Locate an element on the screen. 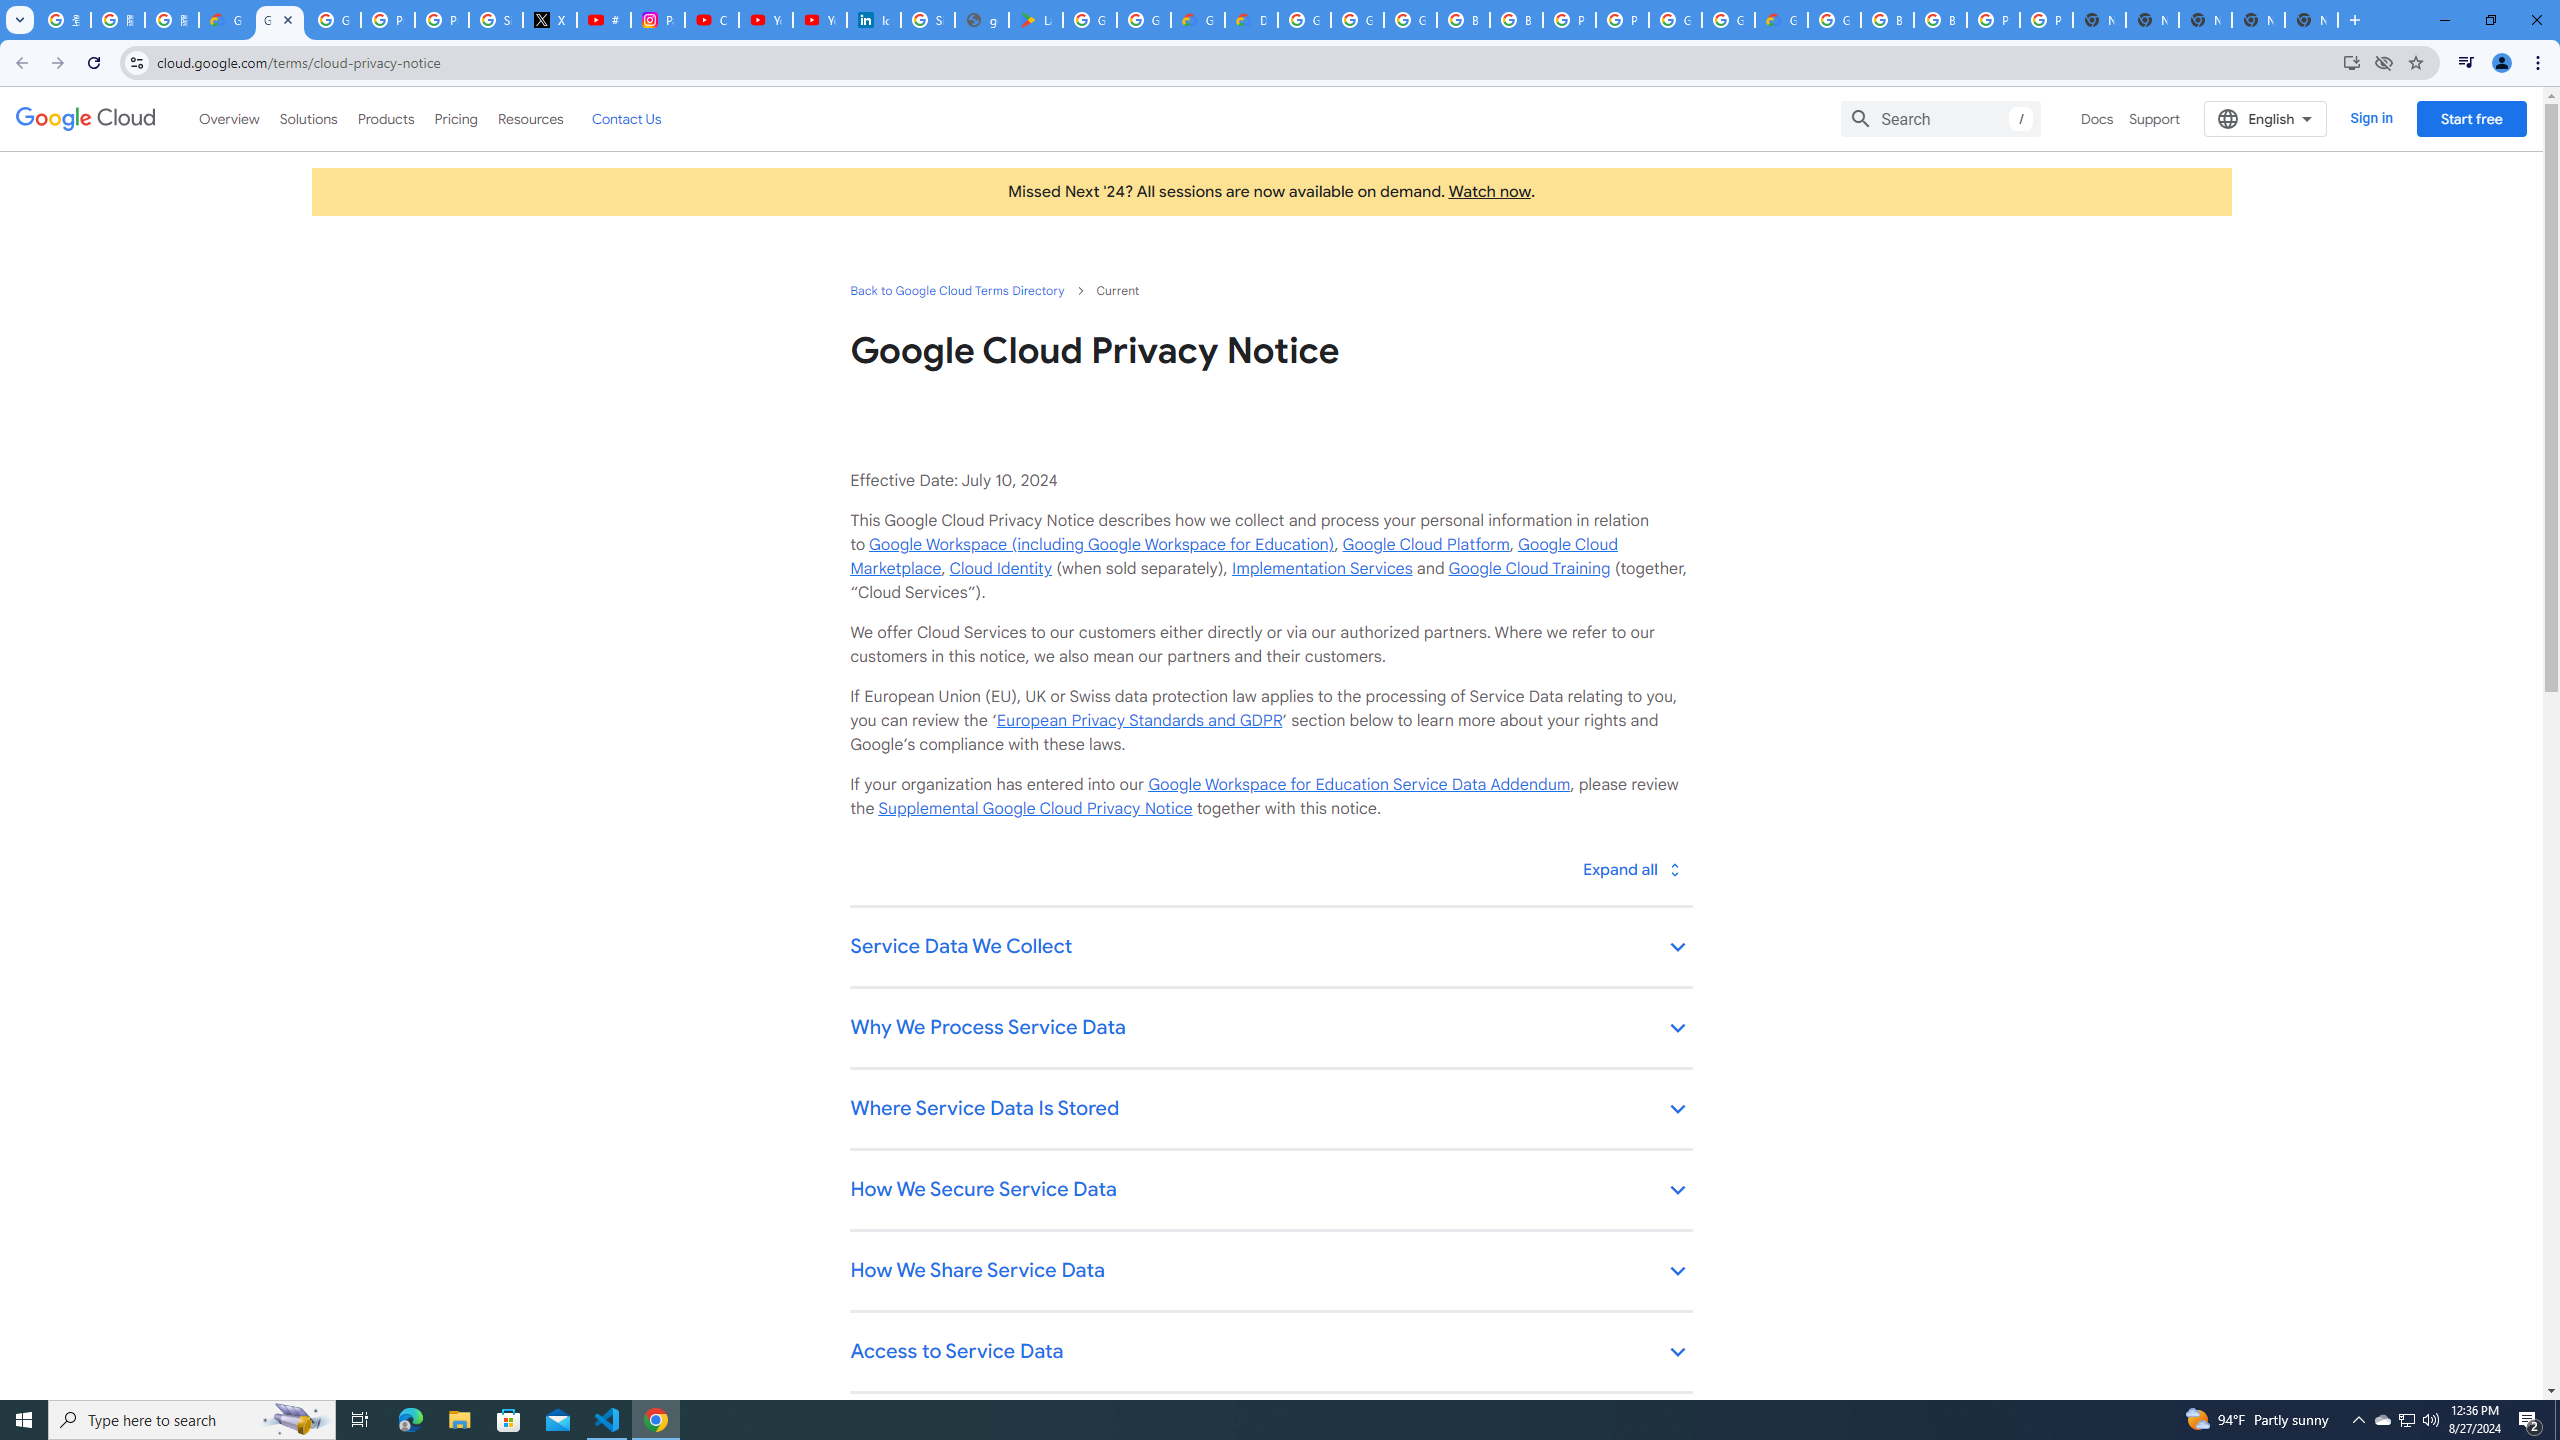  Google Workspace (including Google Workspace for Education) is located at coordinates (1100, 544).